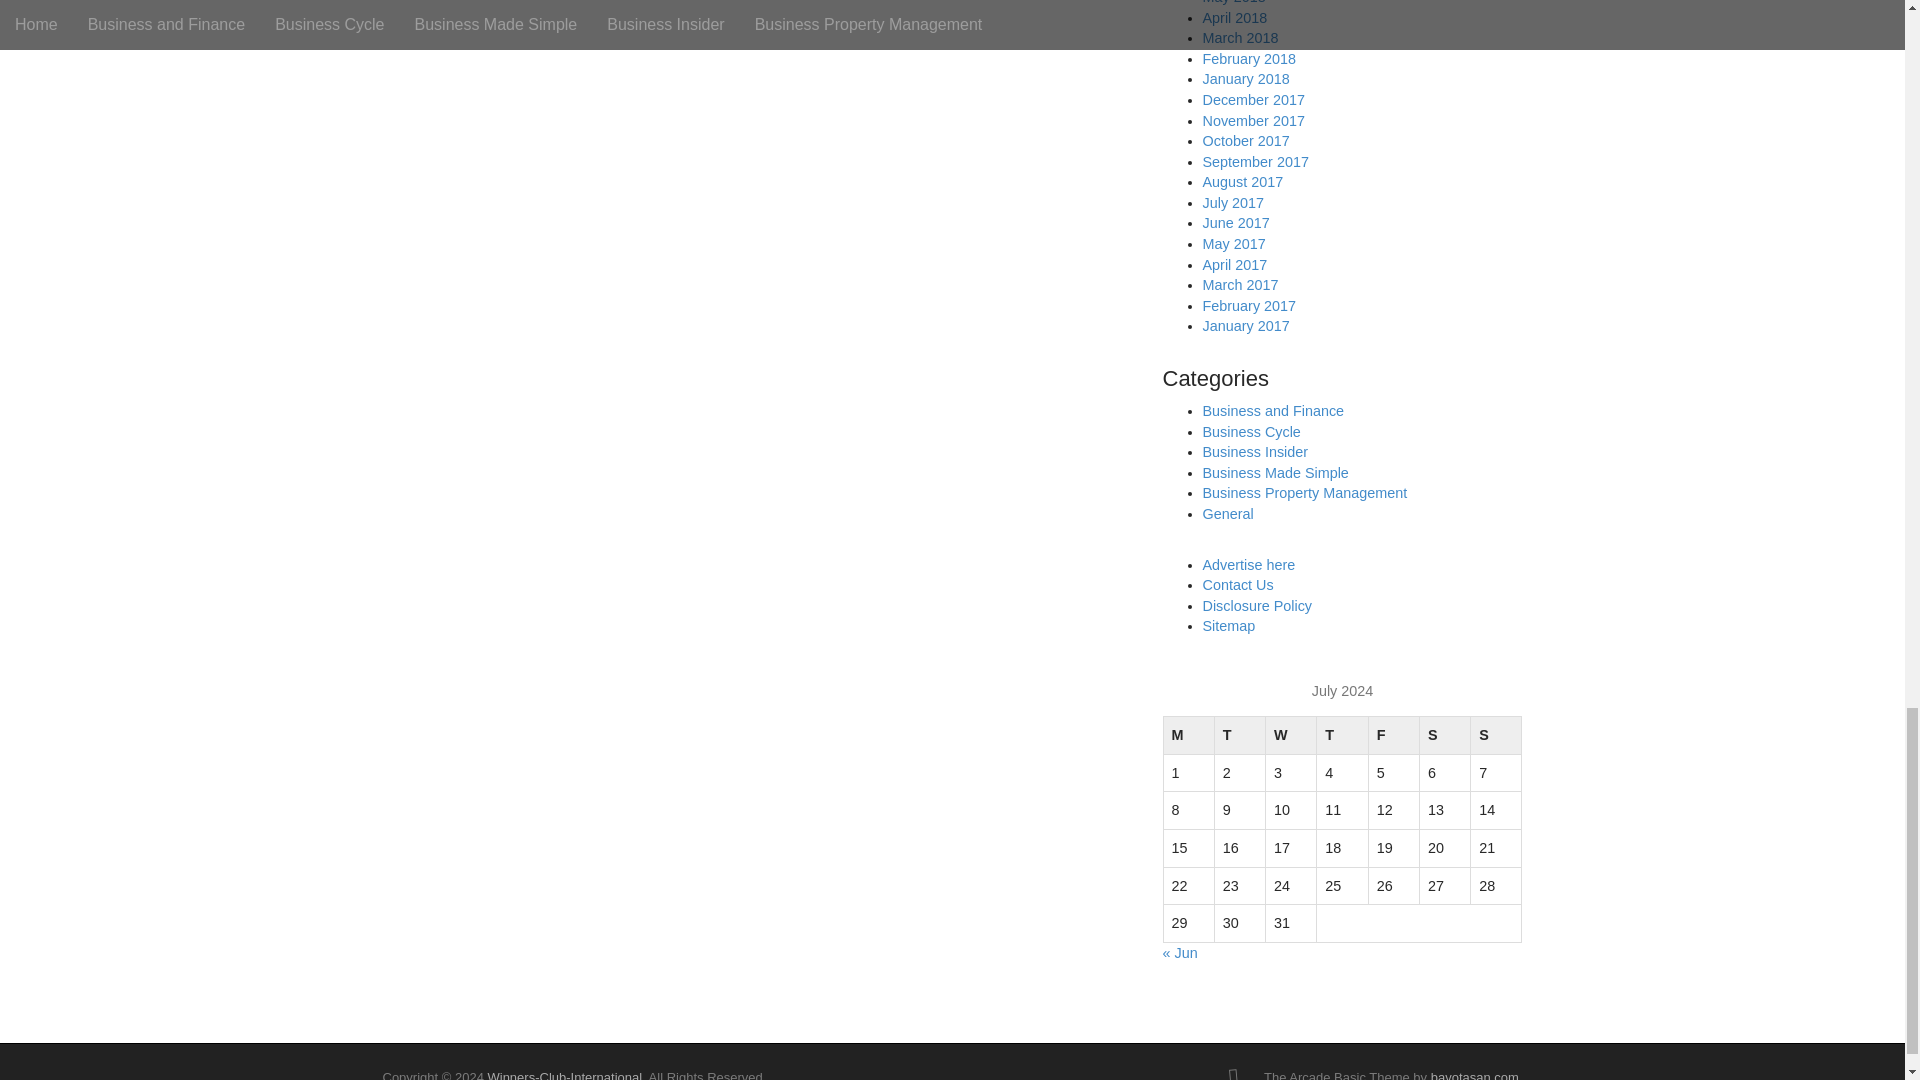 Image resolution: width=1920 pixels, height=1080 pixels. Describe the element at coordinates (1496, 736) in the screenshot. I see `Sunday` at that location.